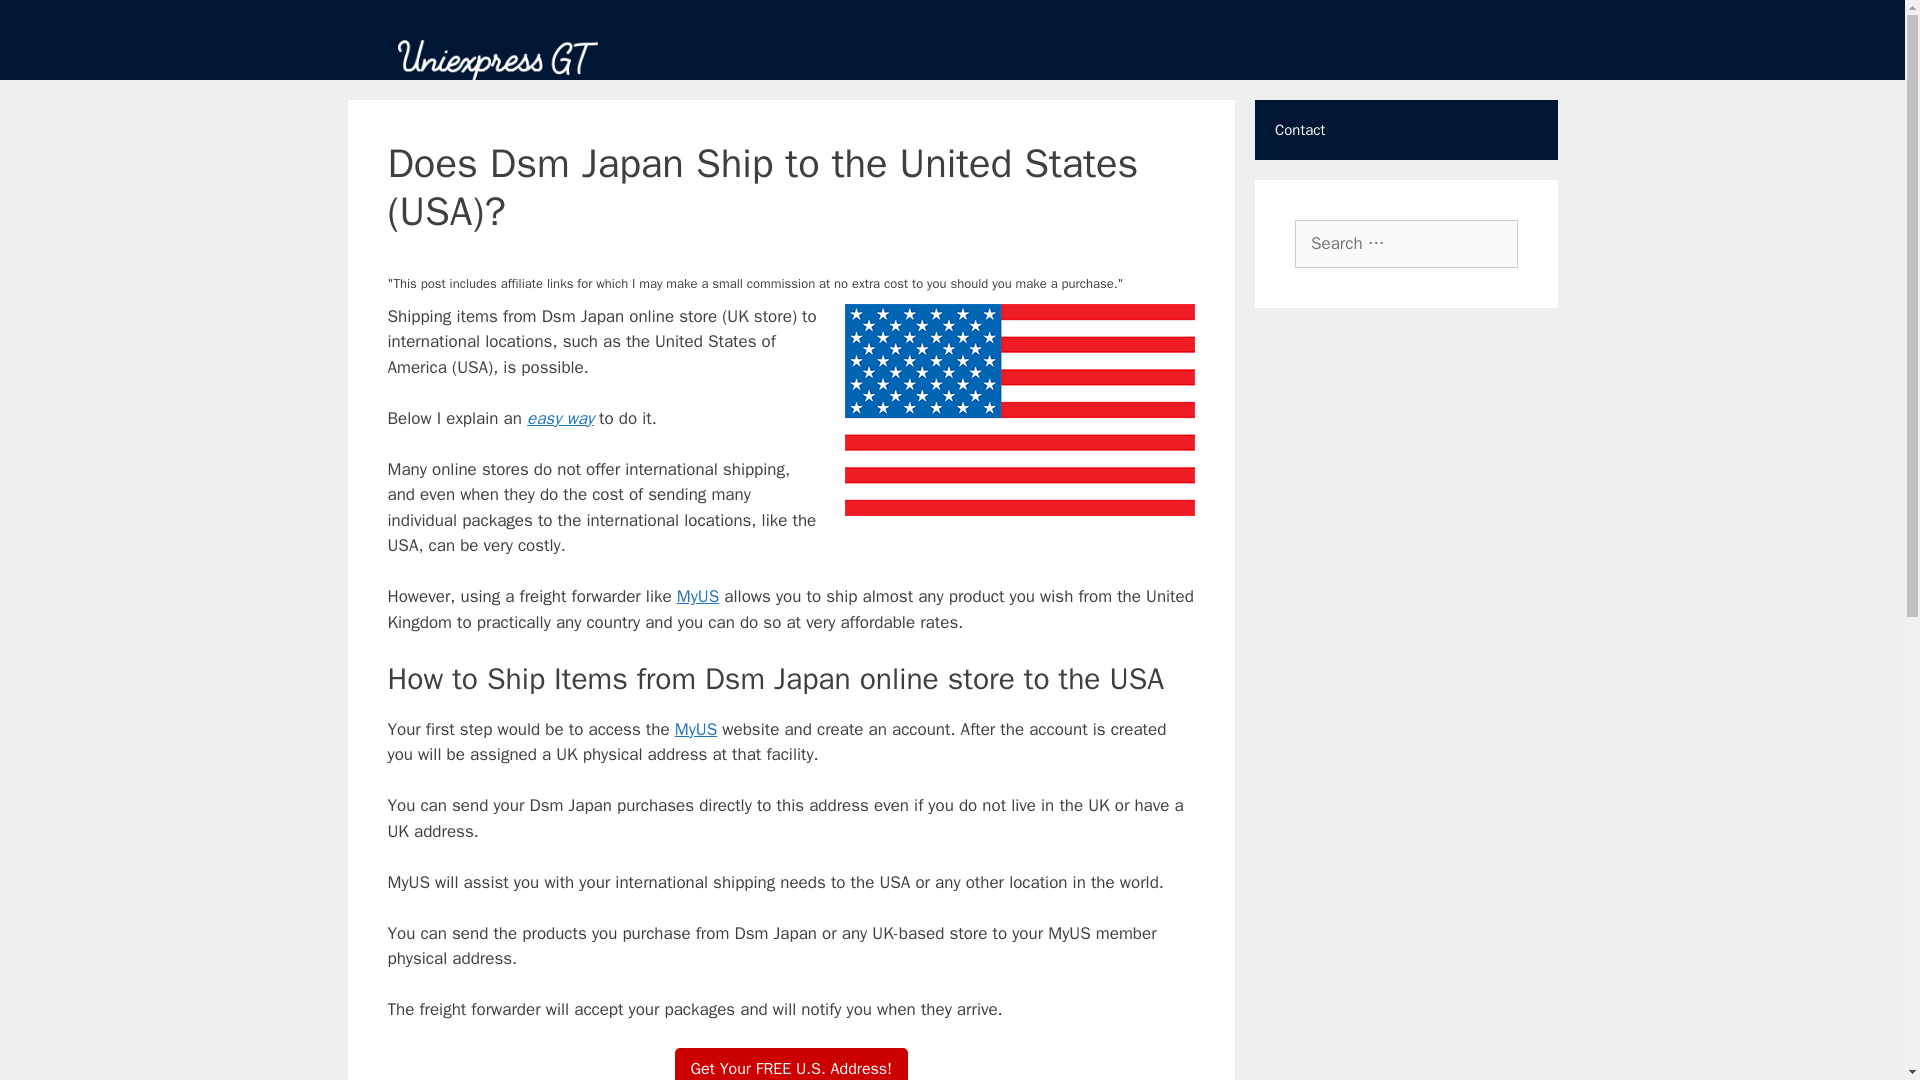 Image resolution: width=1920 pixels, height=1080 pixels. I want to click on MyUS, so click(696, 728).